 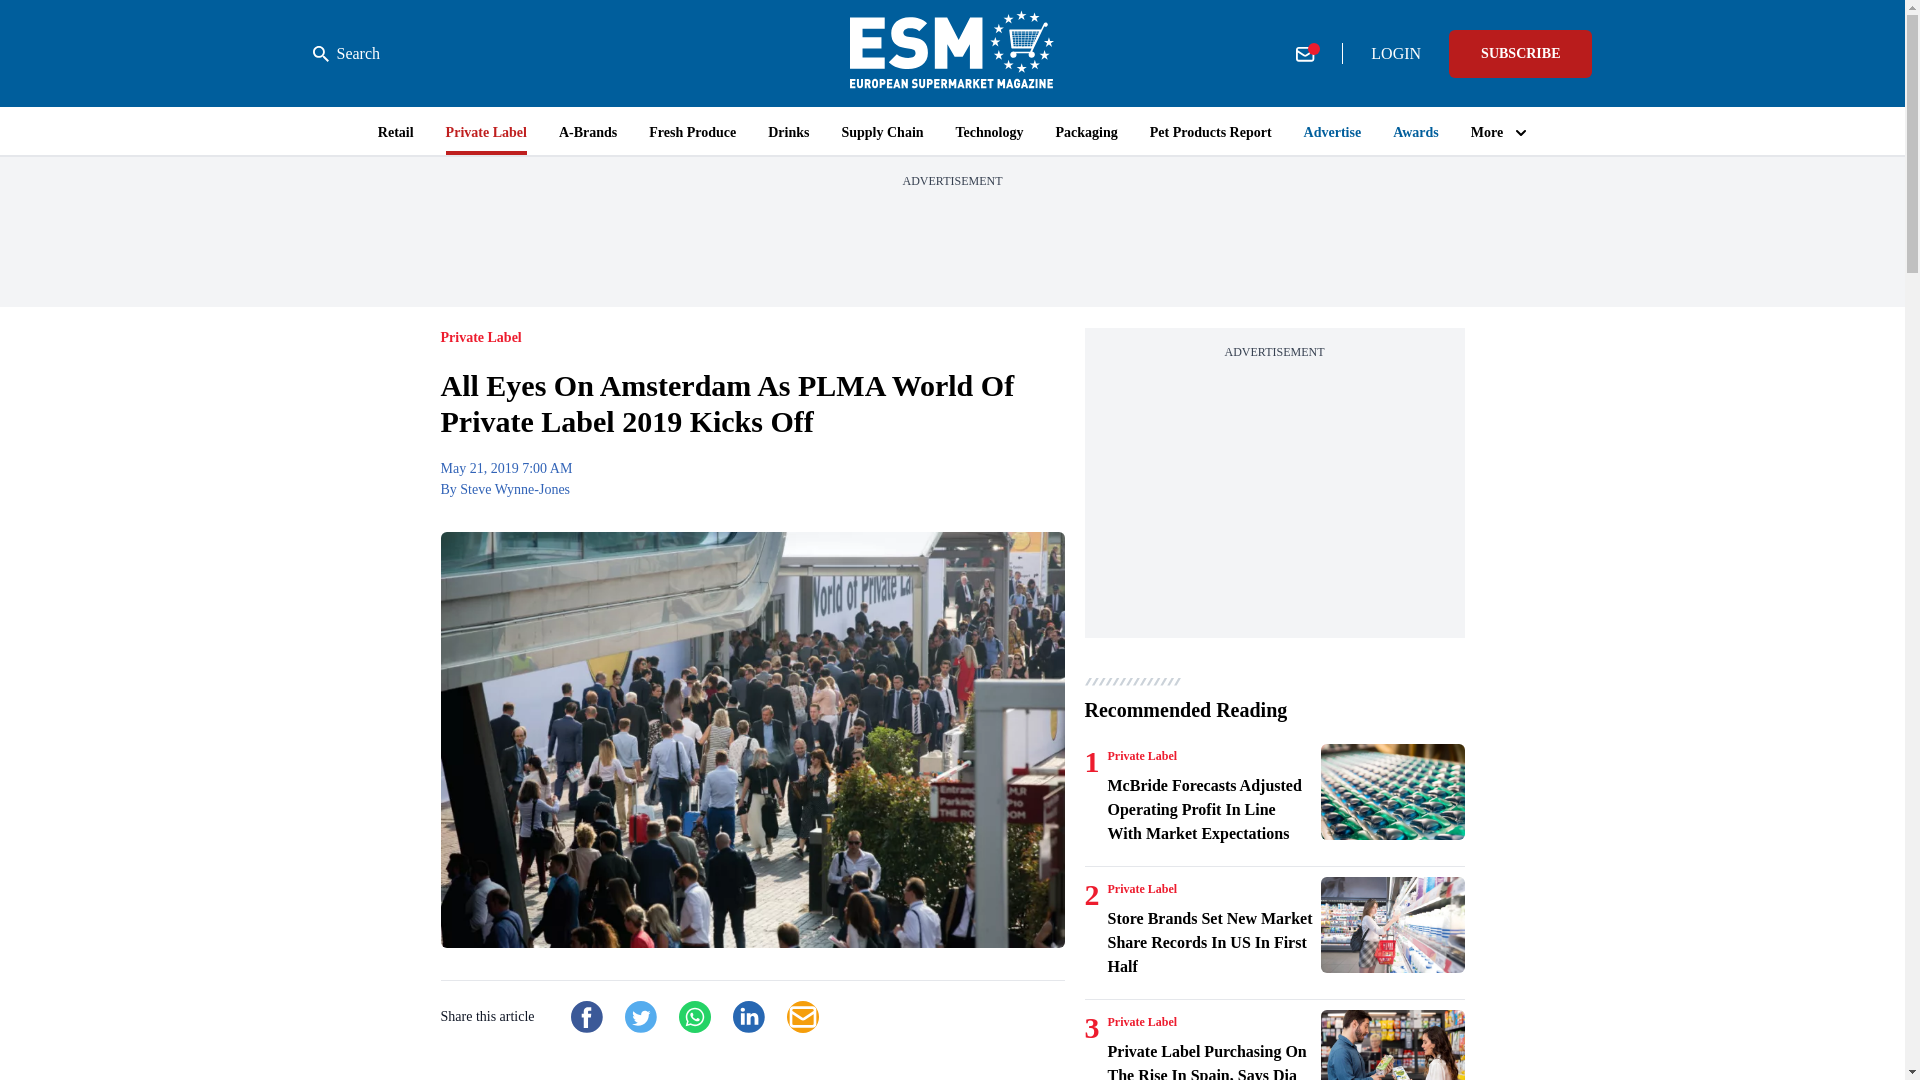 What do you see at coordinates (1142, 1022) in the screenshot?
I see `Private Label` at bounding box center [1142, 1022].